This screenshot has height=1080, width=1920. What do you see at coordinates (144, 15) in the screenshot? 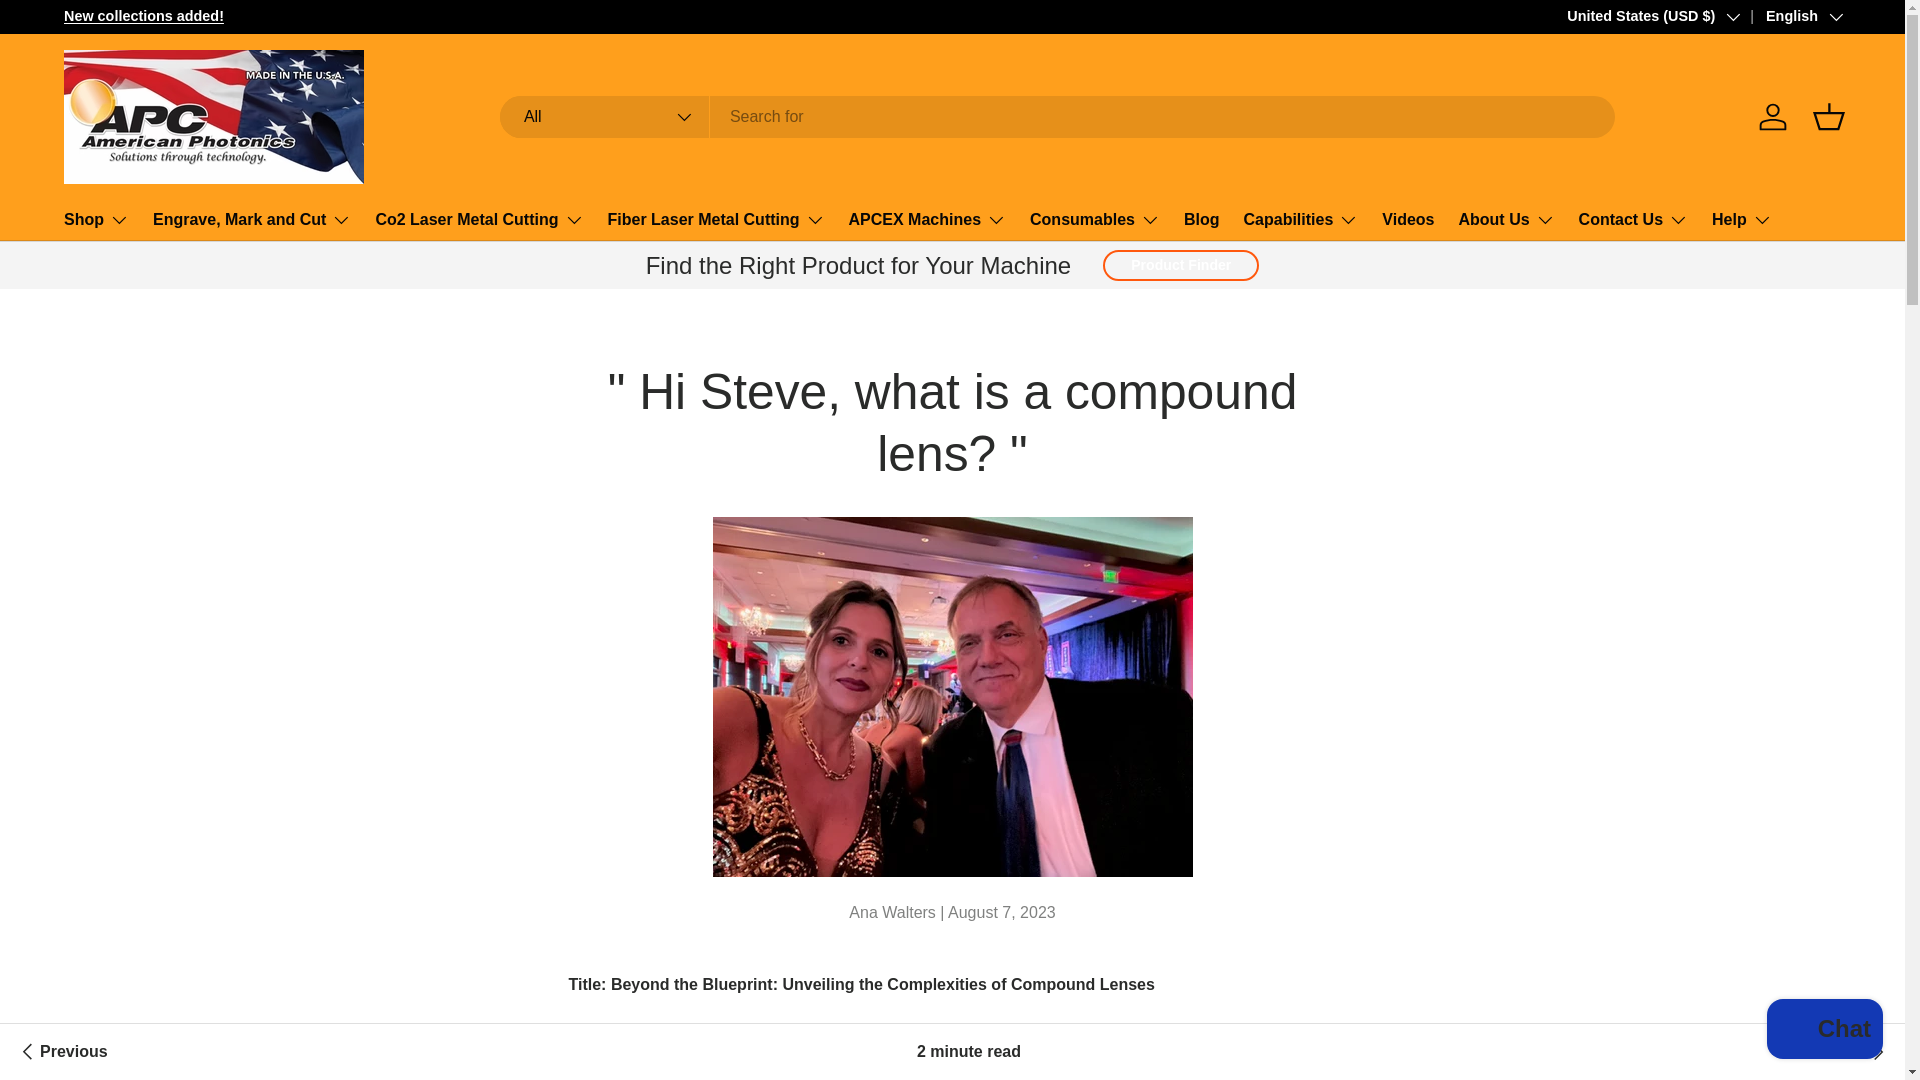
I see `Diversification - General Products` at bounding box center [144, 15].